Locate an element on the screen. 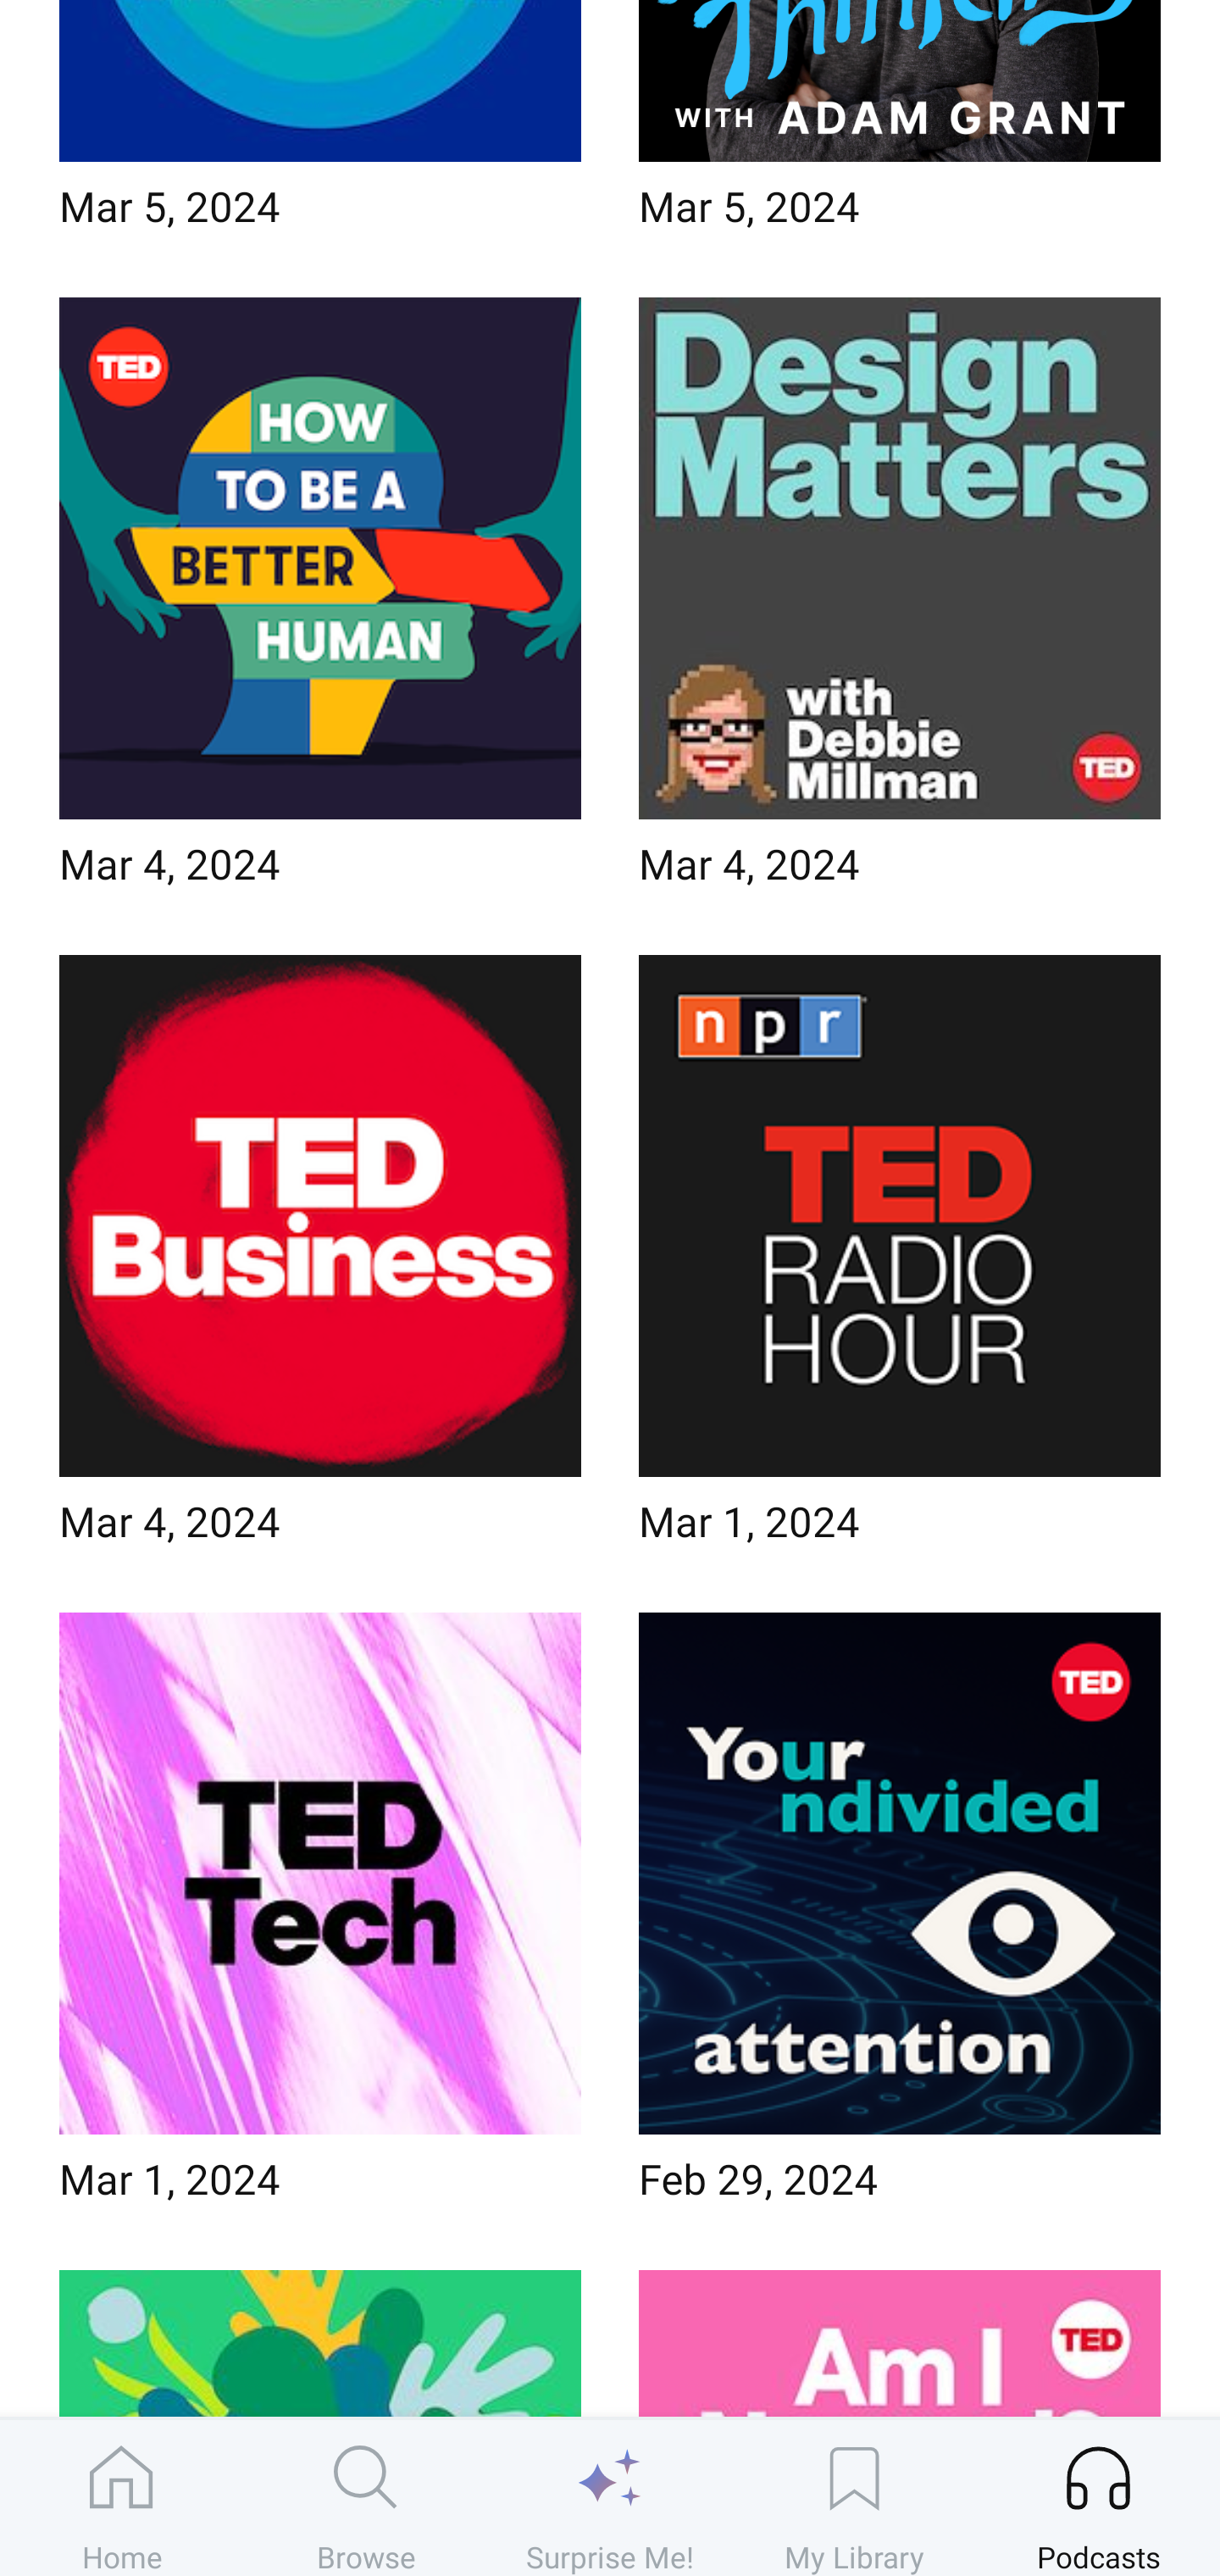 This screenshot has width=1220, height=2576. Mar 4, 2024 is located at coordinates (320, 1261).